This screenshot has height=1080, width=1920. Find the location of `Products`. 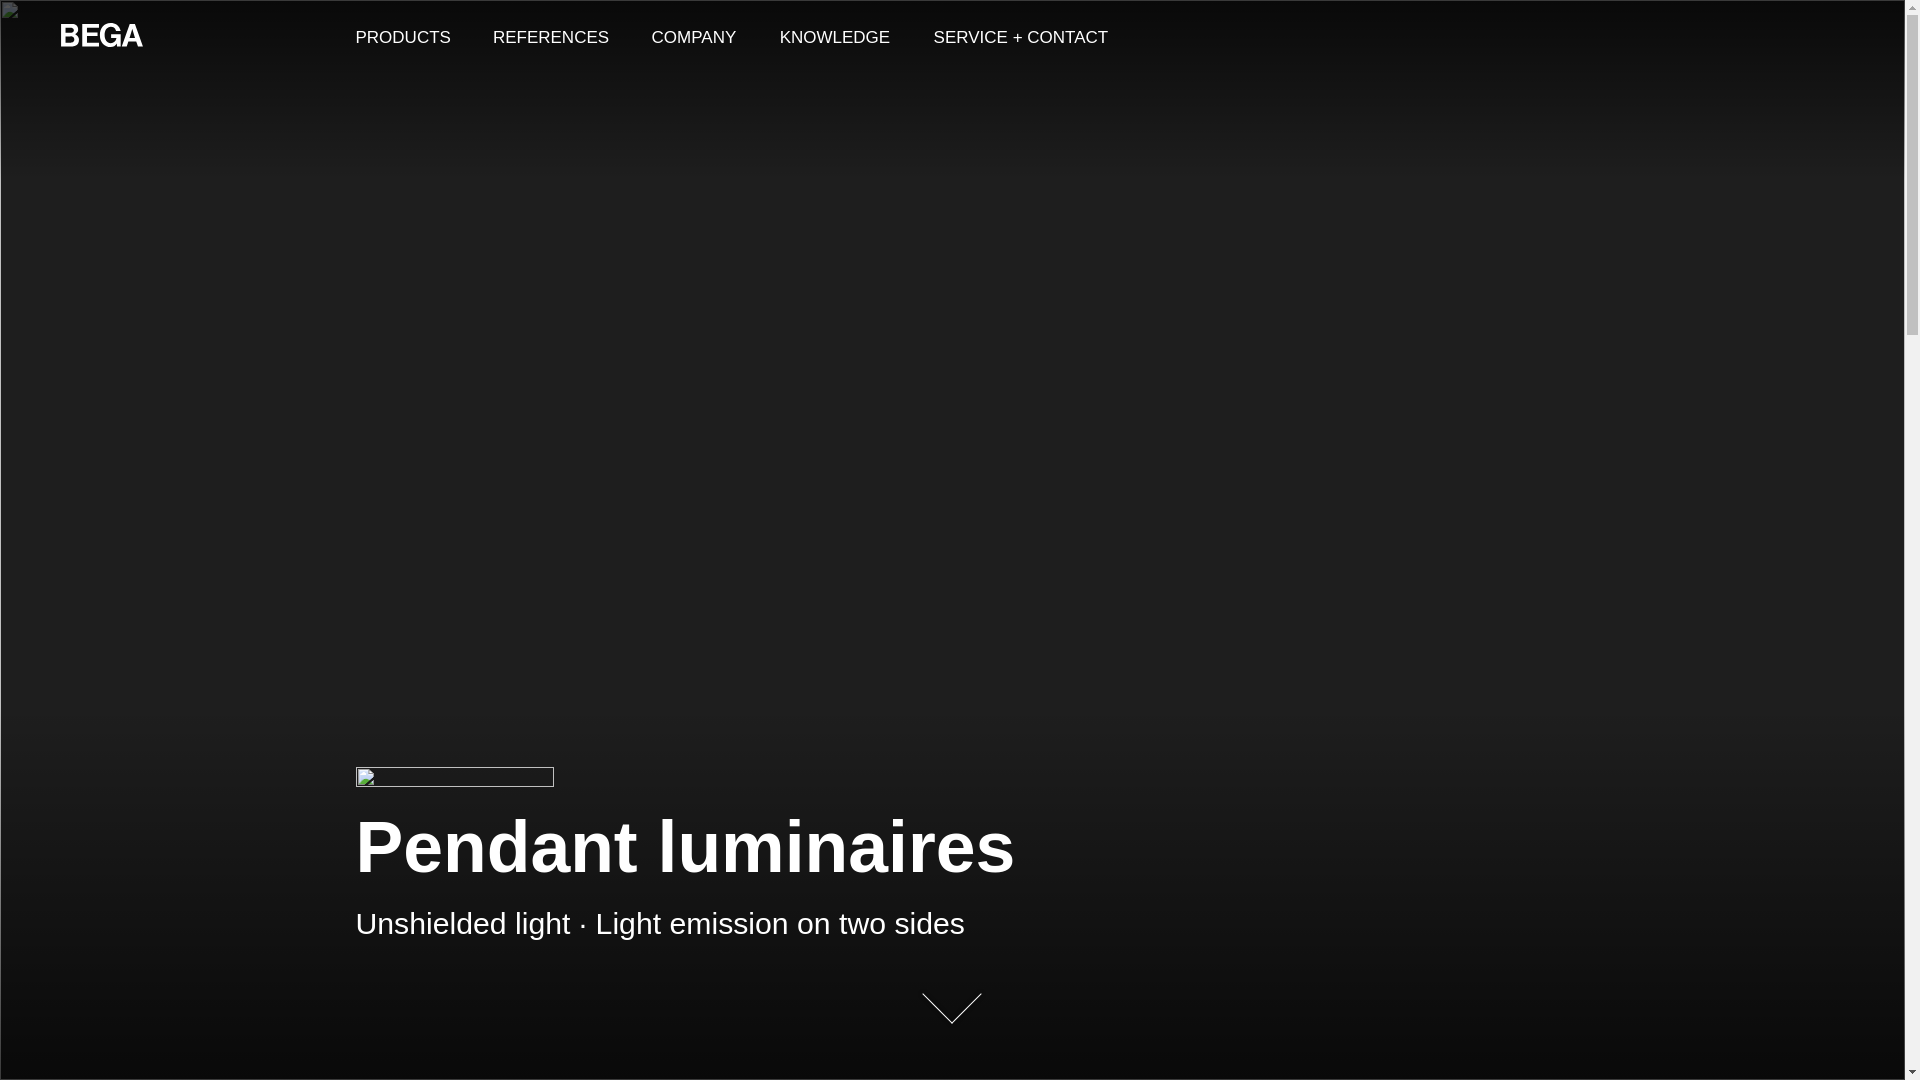

Products is located at coordinates (402, 36).